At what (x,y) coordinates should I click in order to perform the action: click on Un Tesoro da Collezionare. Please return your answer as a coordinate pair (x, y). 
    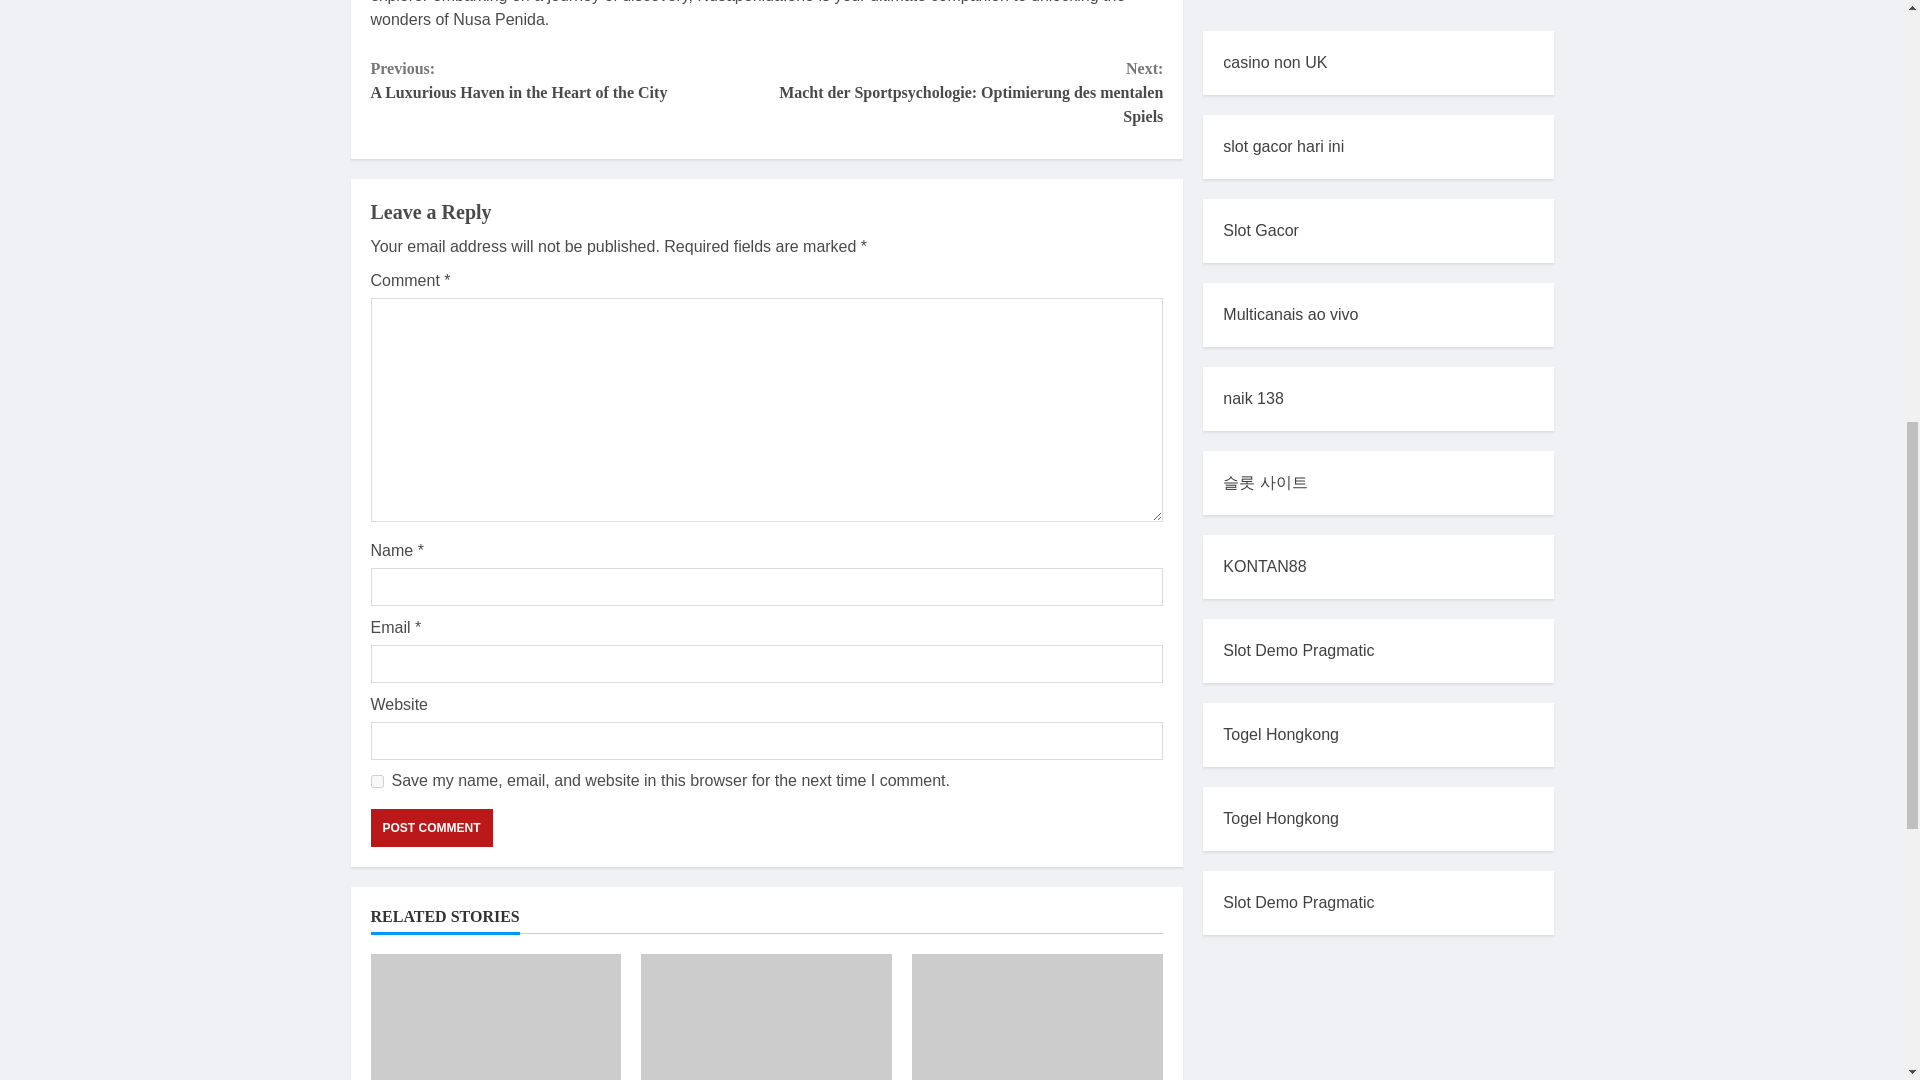
    Looking at the image, I should click on (376, 782).